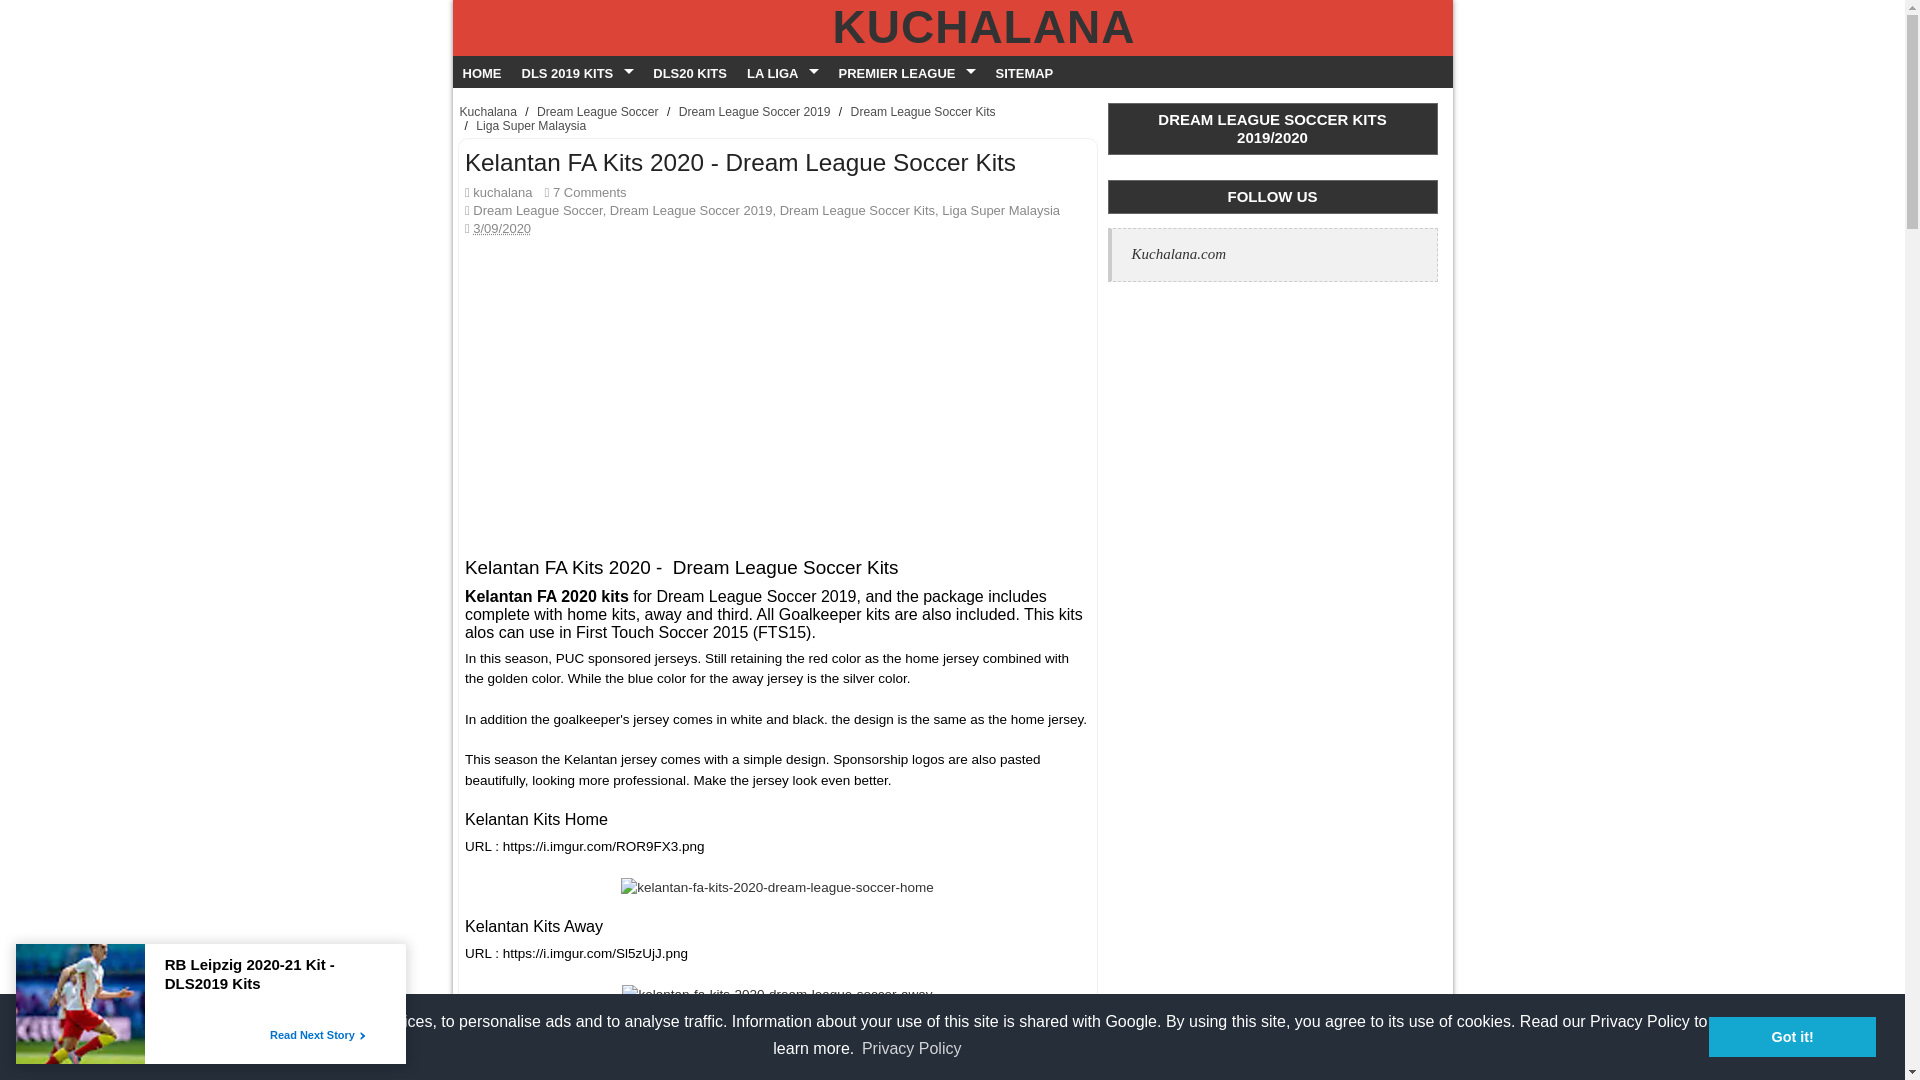 The width and height of the screenshot is (1920, 1080). What do you see at coordinates (537, 210) in the screenshot?
I see `Dream League Soccer` at bounding box center [537, 210].